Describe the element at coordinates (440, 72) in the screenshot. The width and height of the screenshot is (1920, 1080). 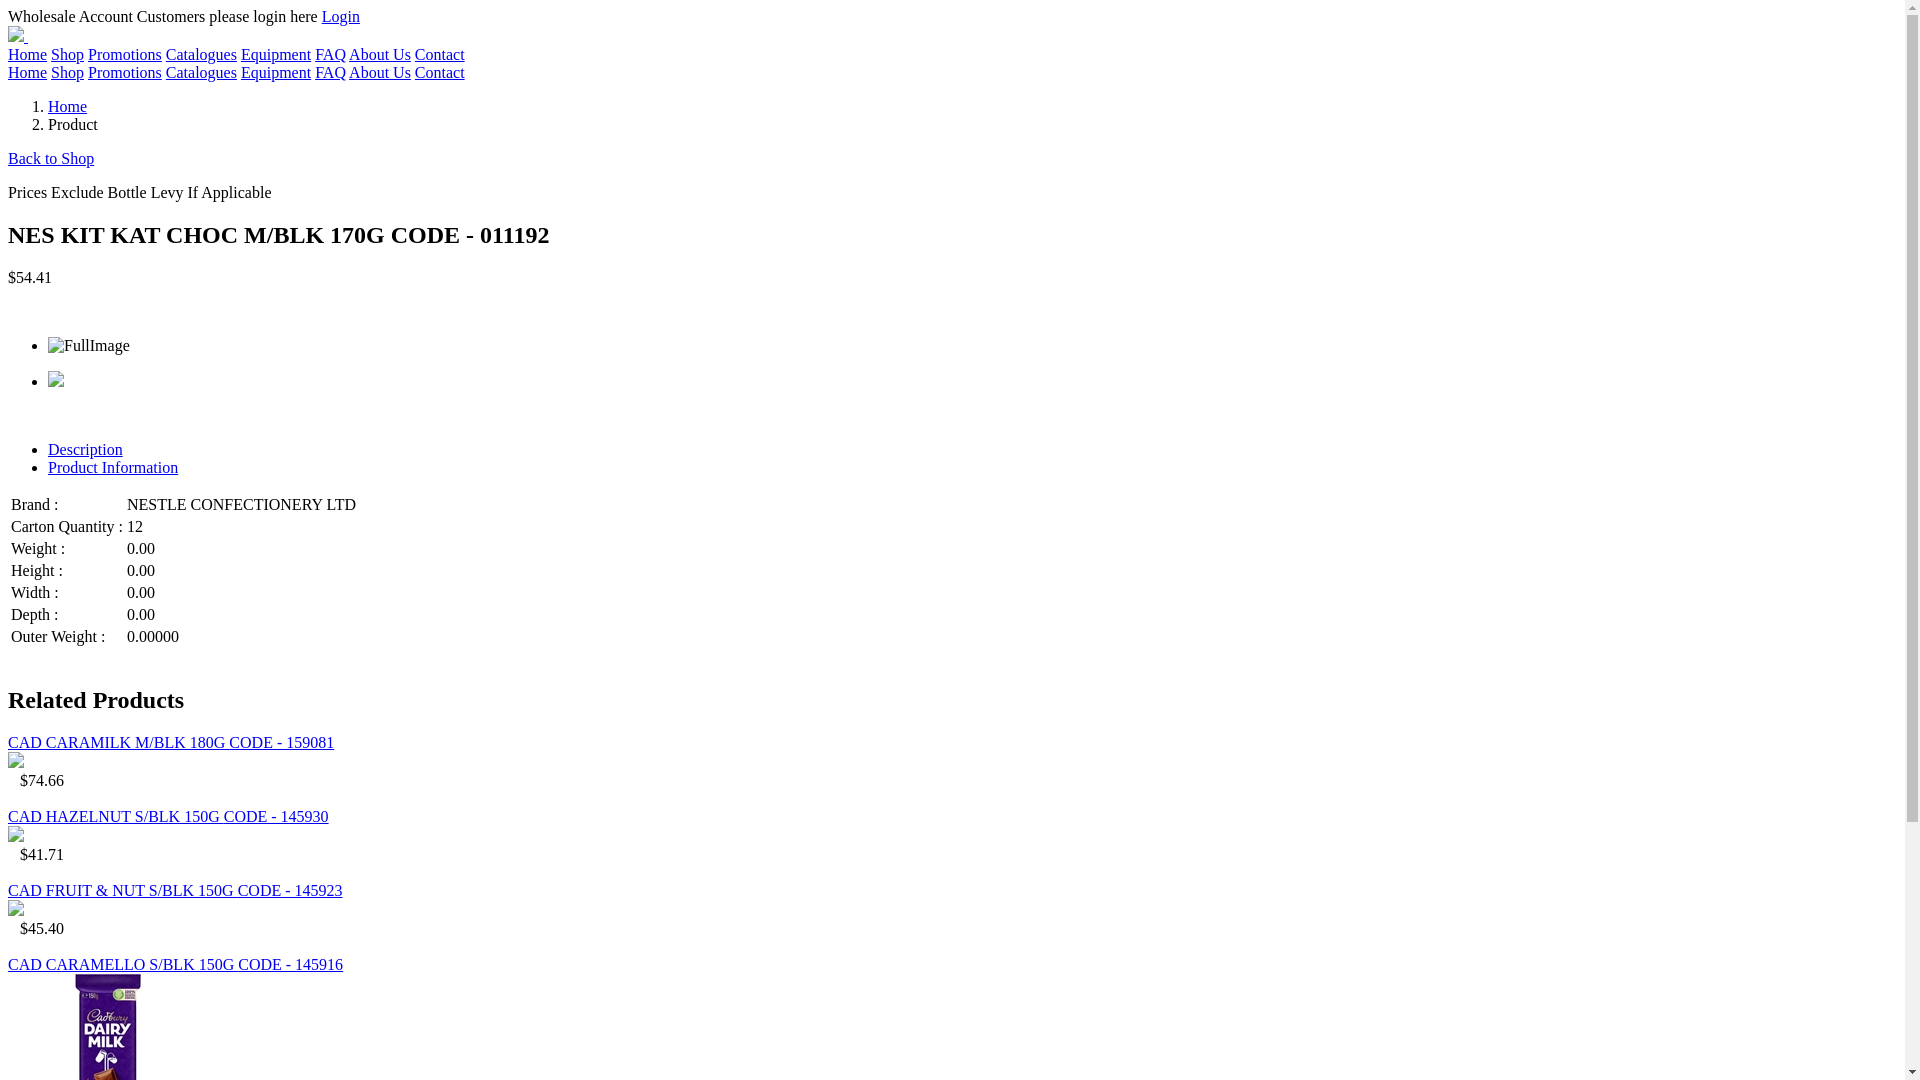
I see `Contact` at that location.